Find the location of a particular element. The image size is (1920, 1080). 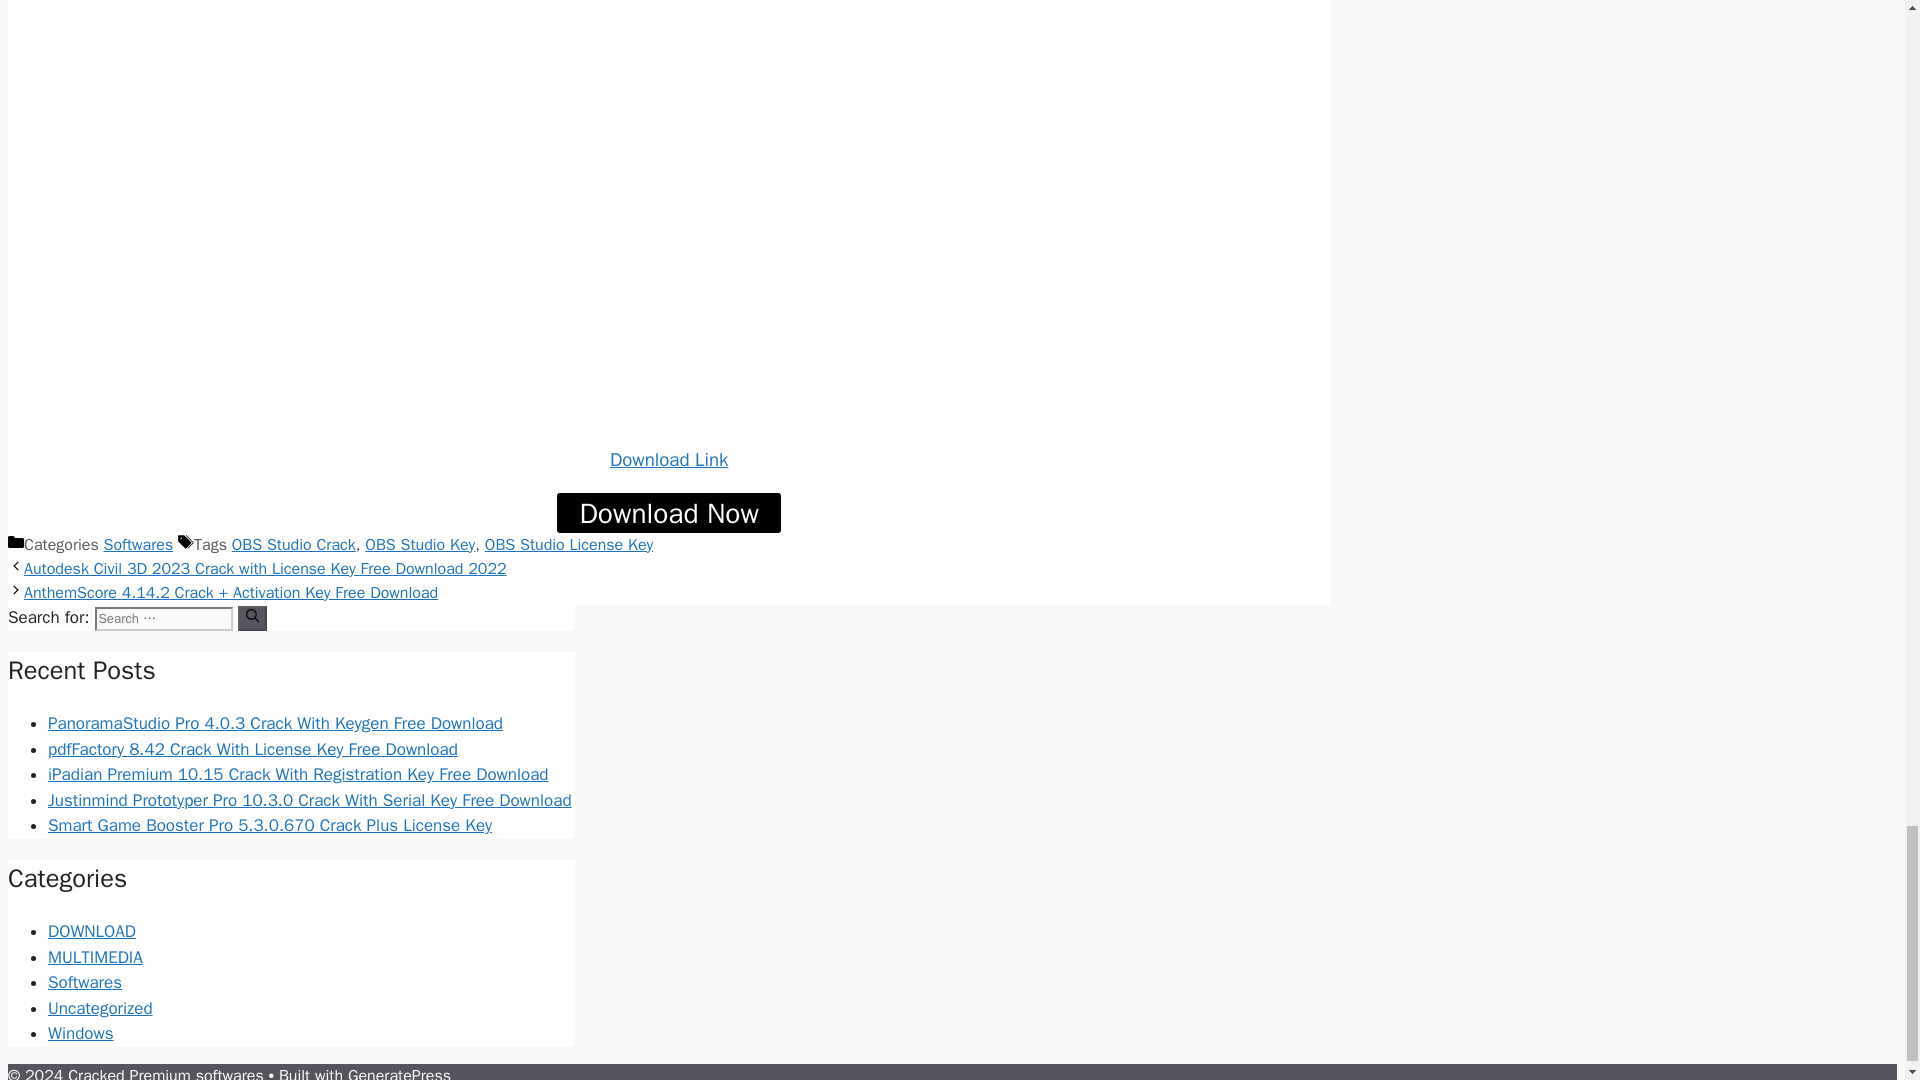

Download Link is located at coordinates (668, 460).